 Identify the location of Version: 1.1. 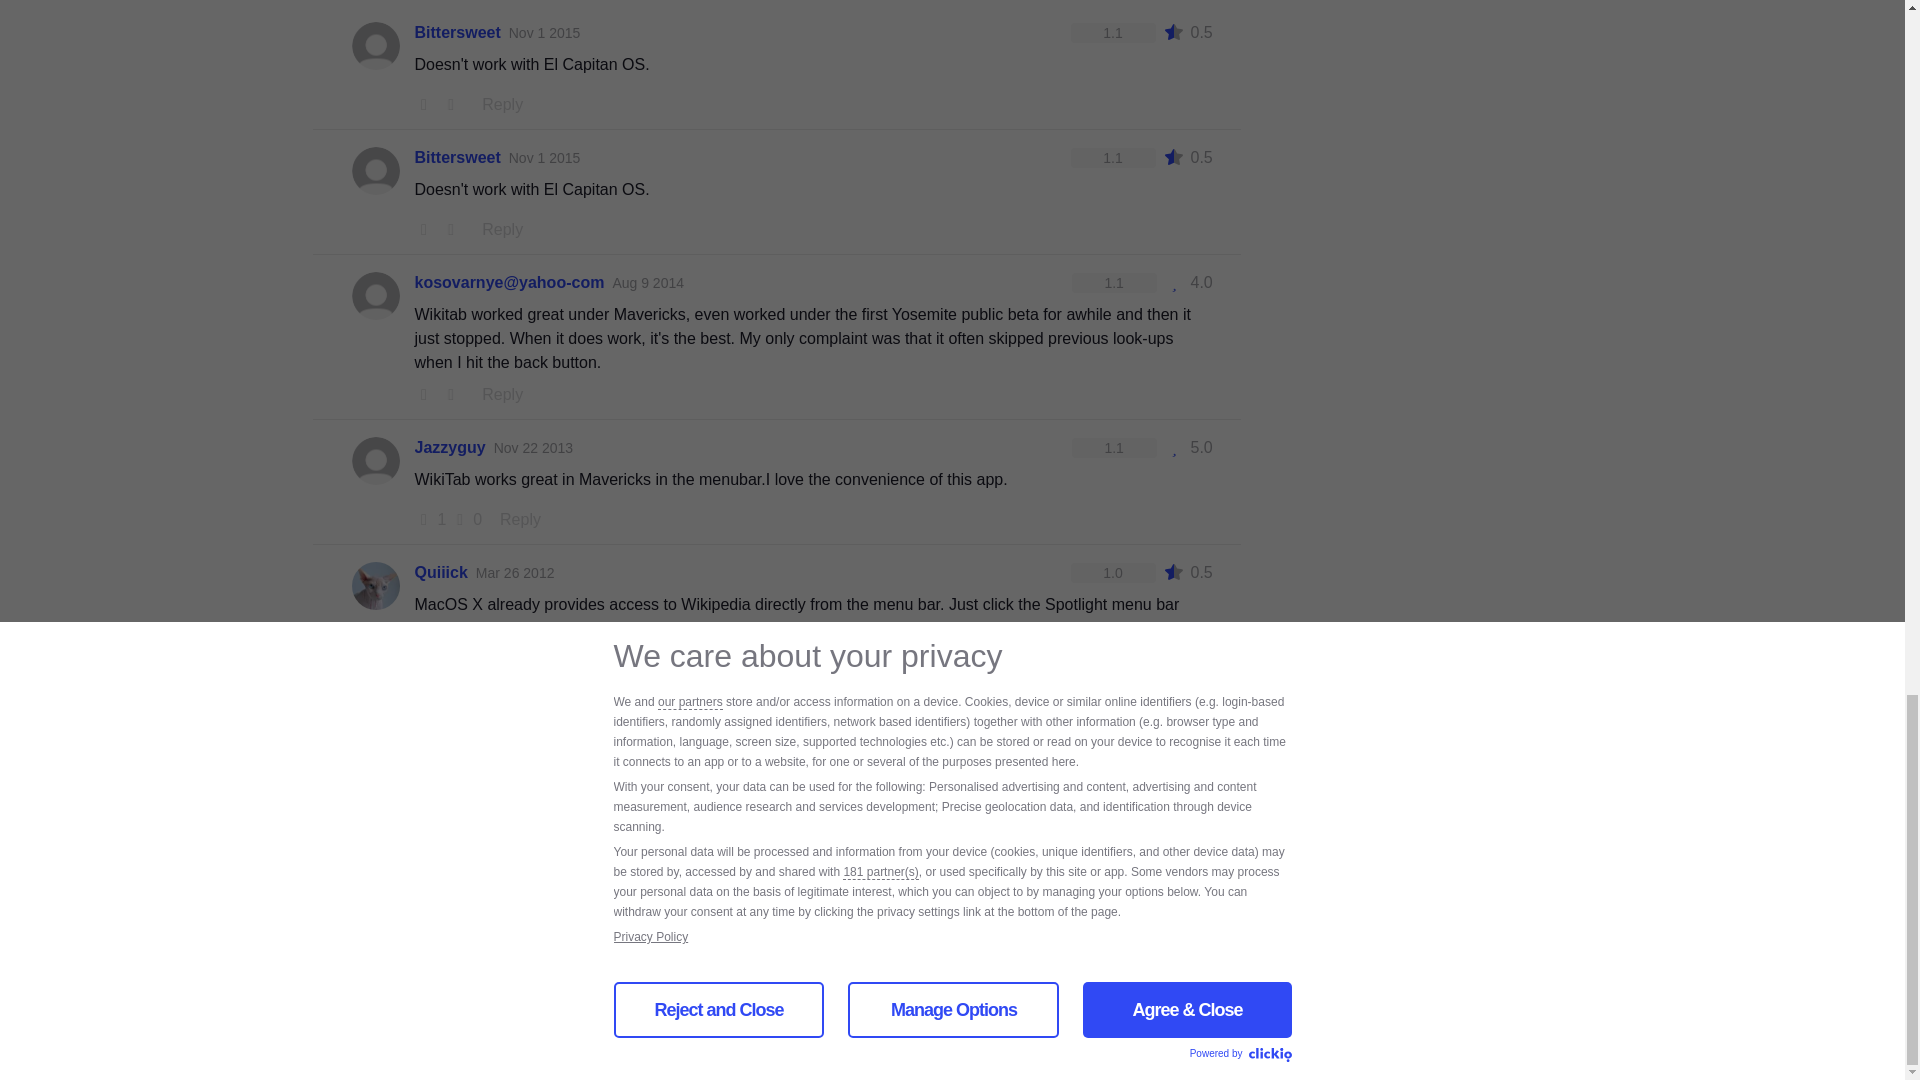
(1112, 158).